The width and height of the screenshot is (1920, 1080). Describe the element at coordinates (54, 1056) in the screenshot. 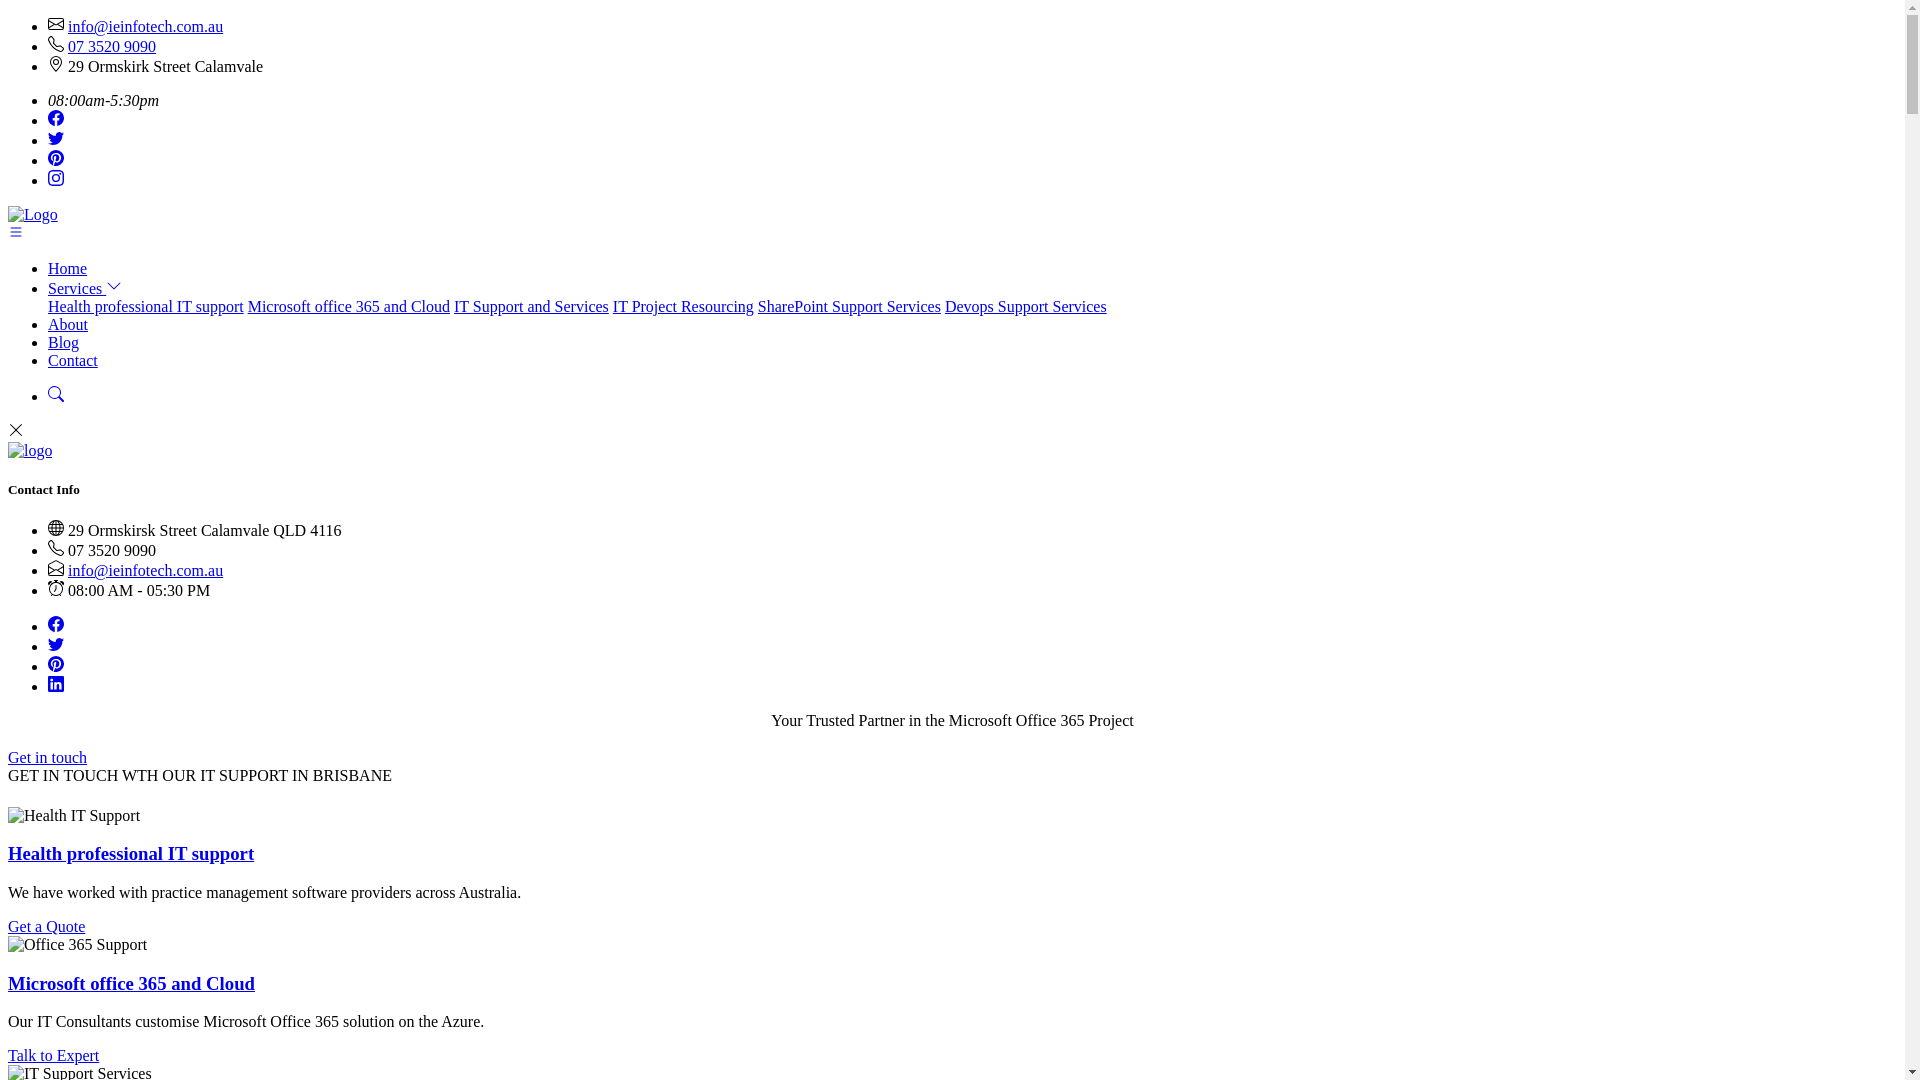

I see `Talk to Expert` at that location.